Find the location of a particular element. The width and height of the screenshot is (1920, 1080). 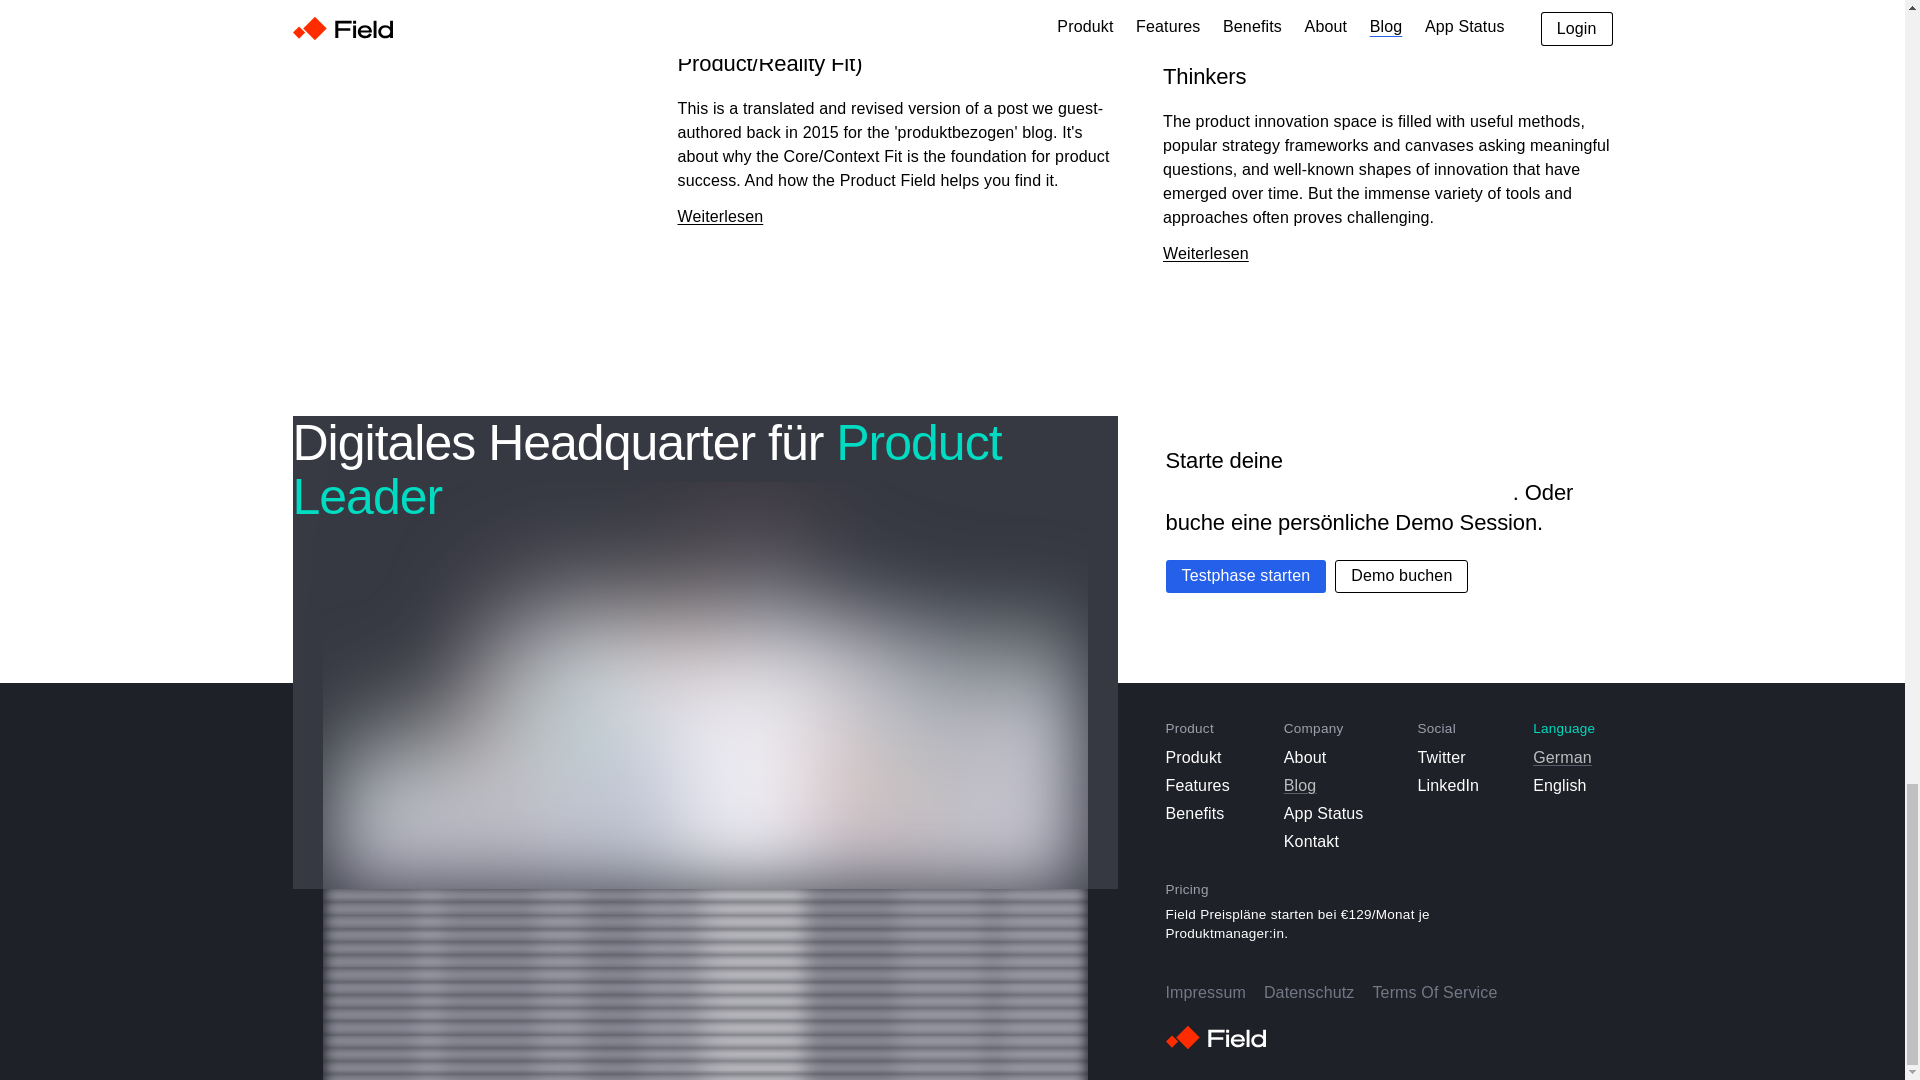

Demo buchen is located at coordinates (1401, 576).